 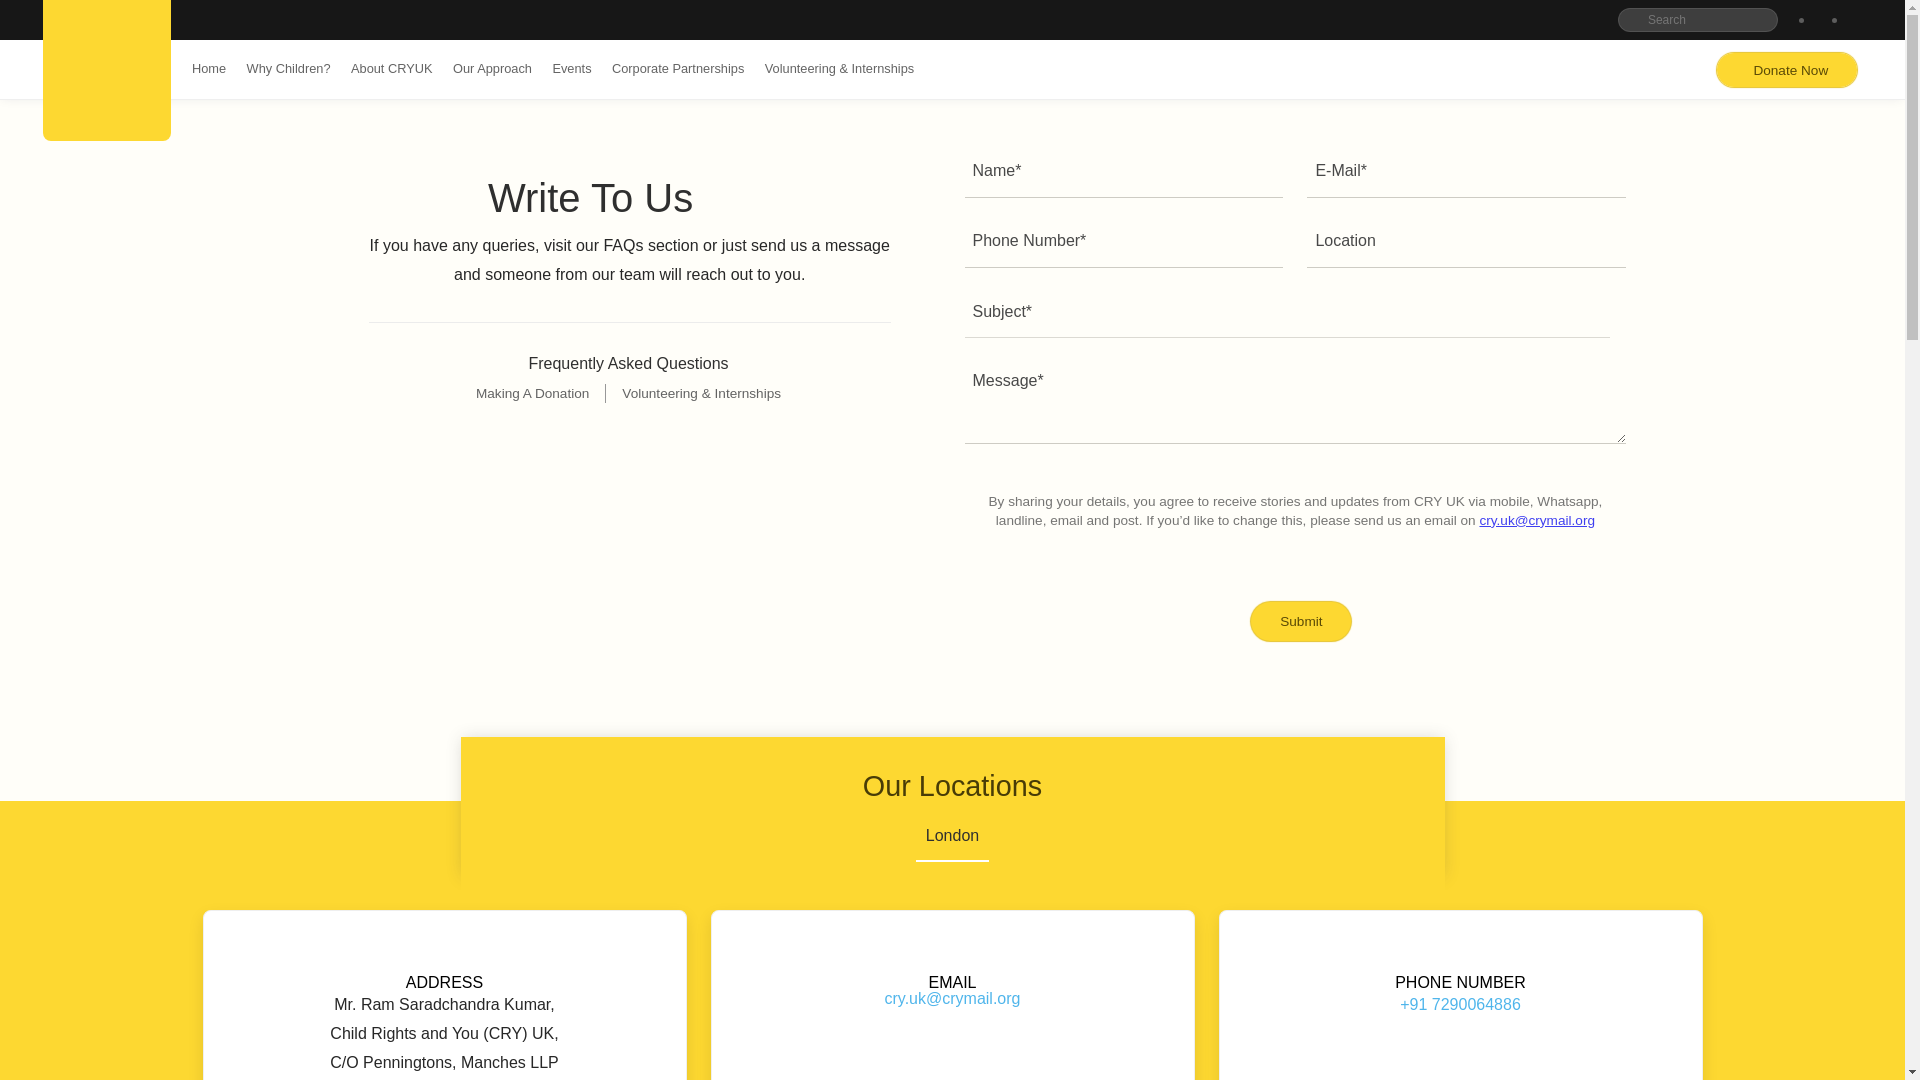 I want to click on Donate Now, so click(x=1786, y=70).